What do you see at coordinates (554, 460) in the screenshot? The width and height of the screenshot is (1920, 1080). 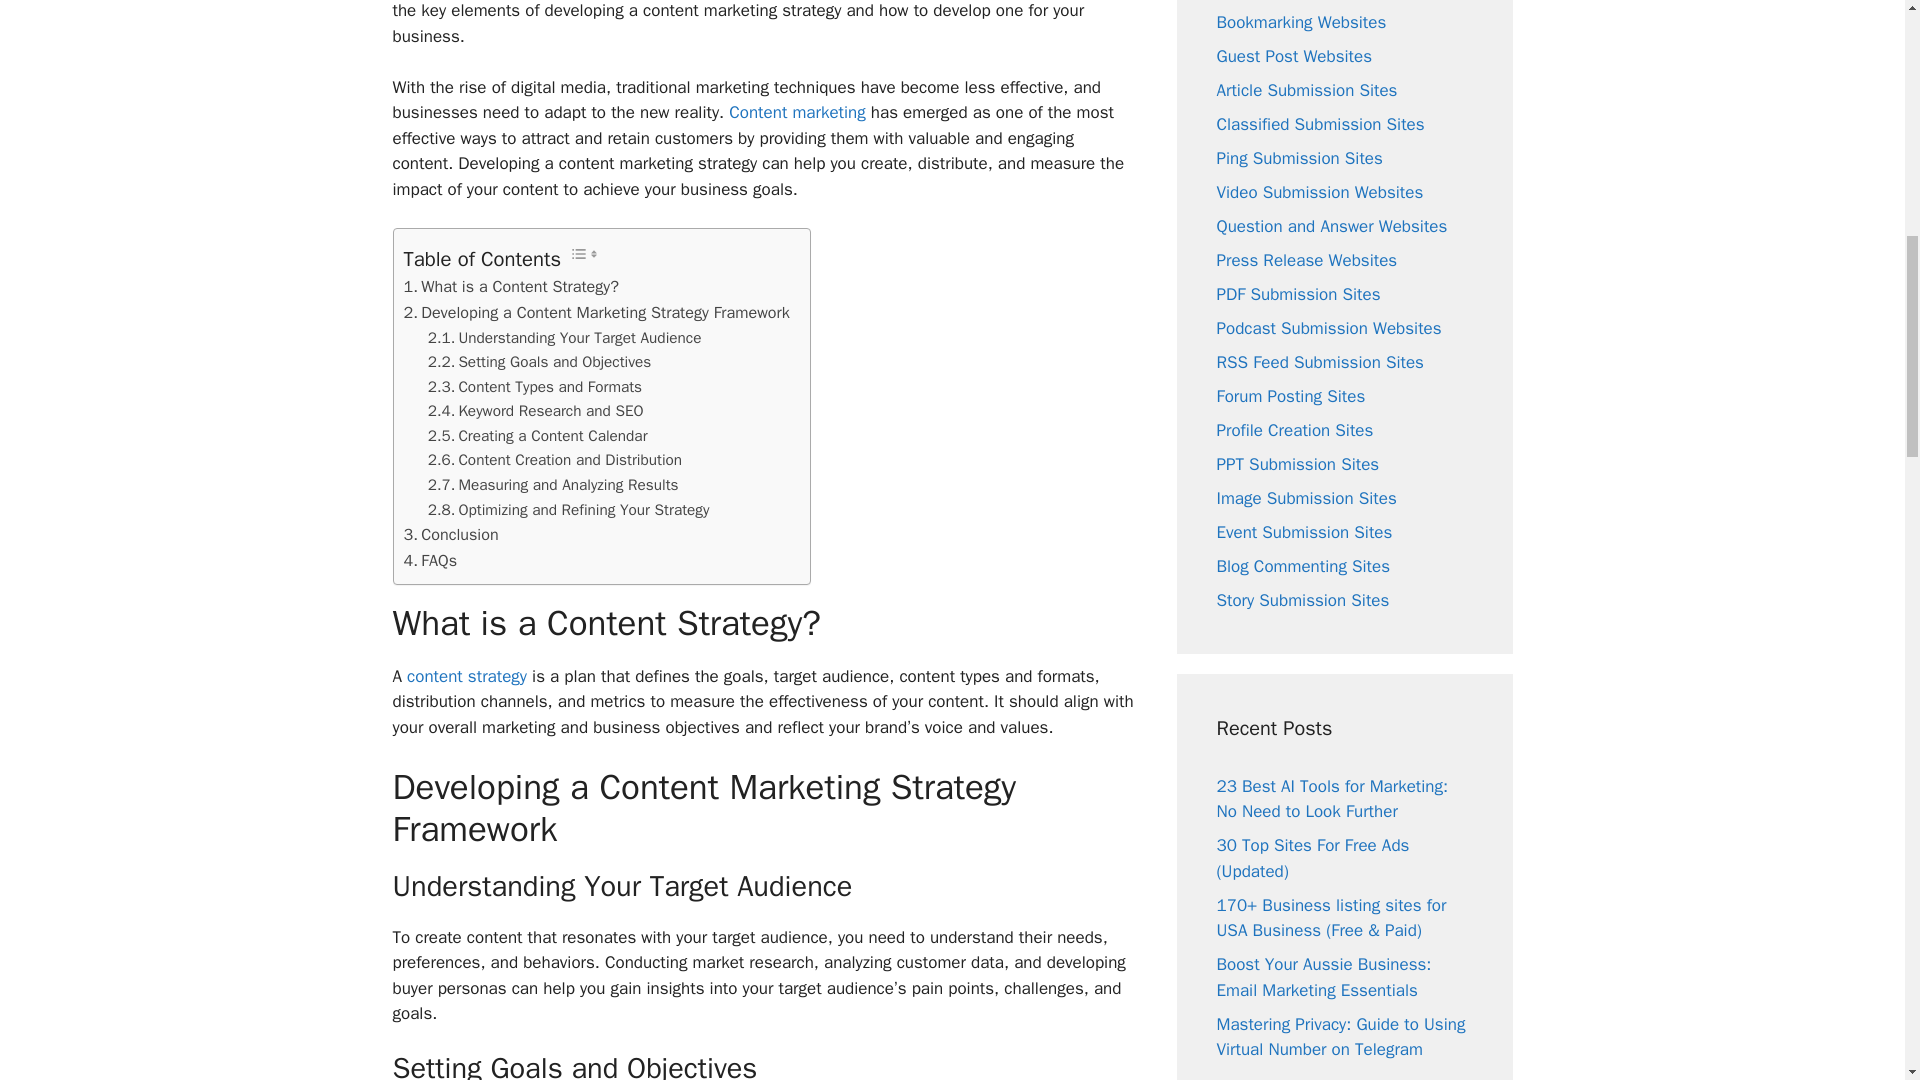 I see `Content Creation and Distribution` at bounding box center [554, 460].